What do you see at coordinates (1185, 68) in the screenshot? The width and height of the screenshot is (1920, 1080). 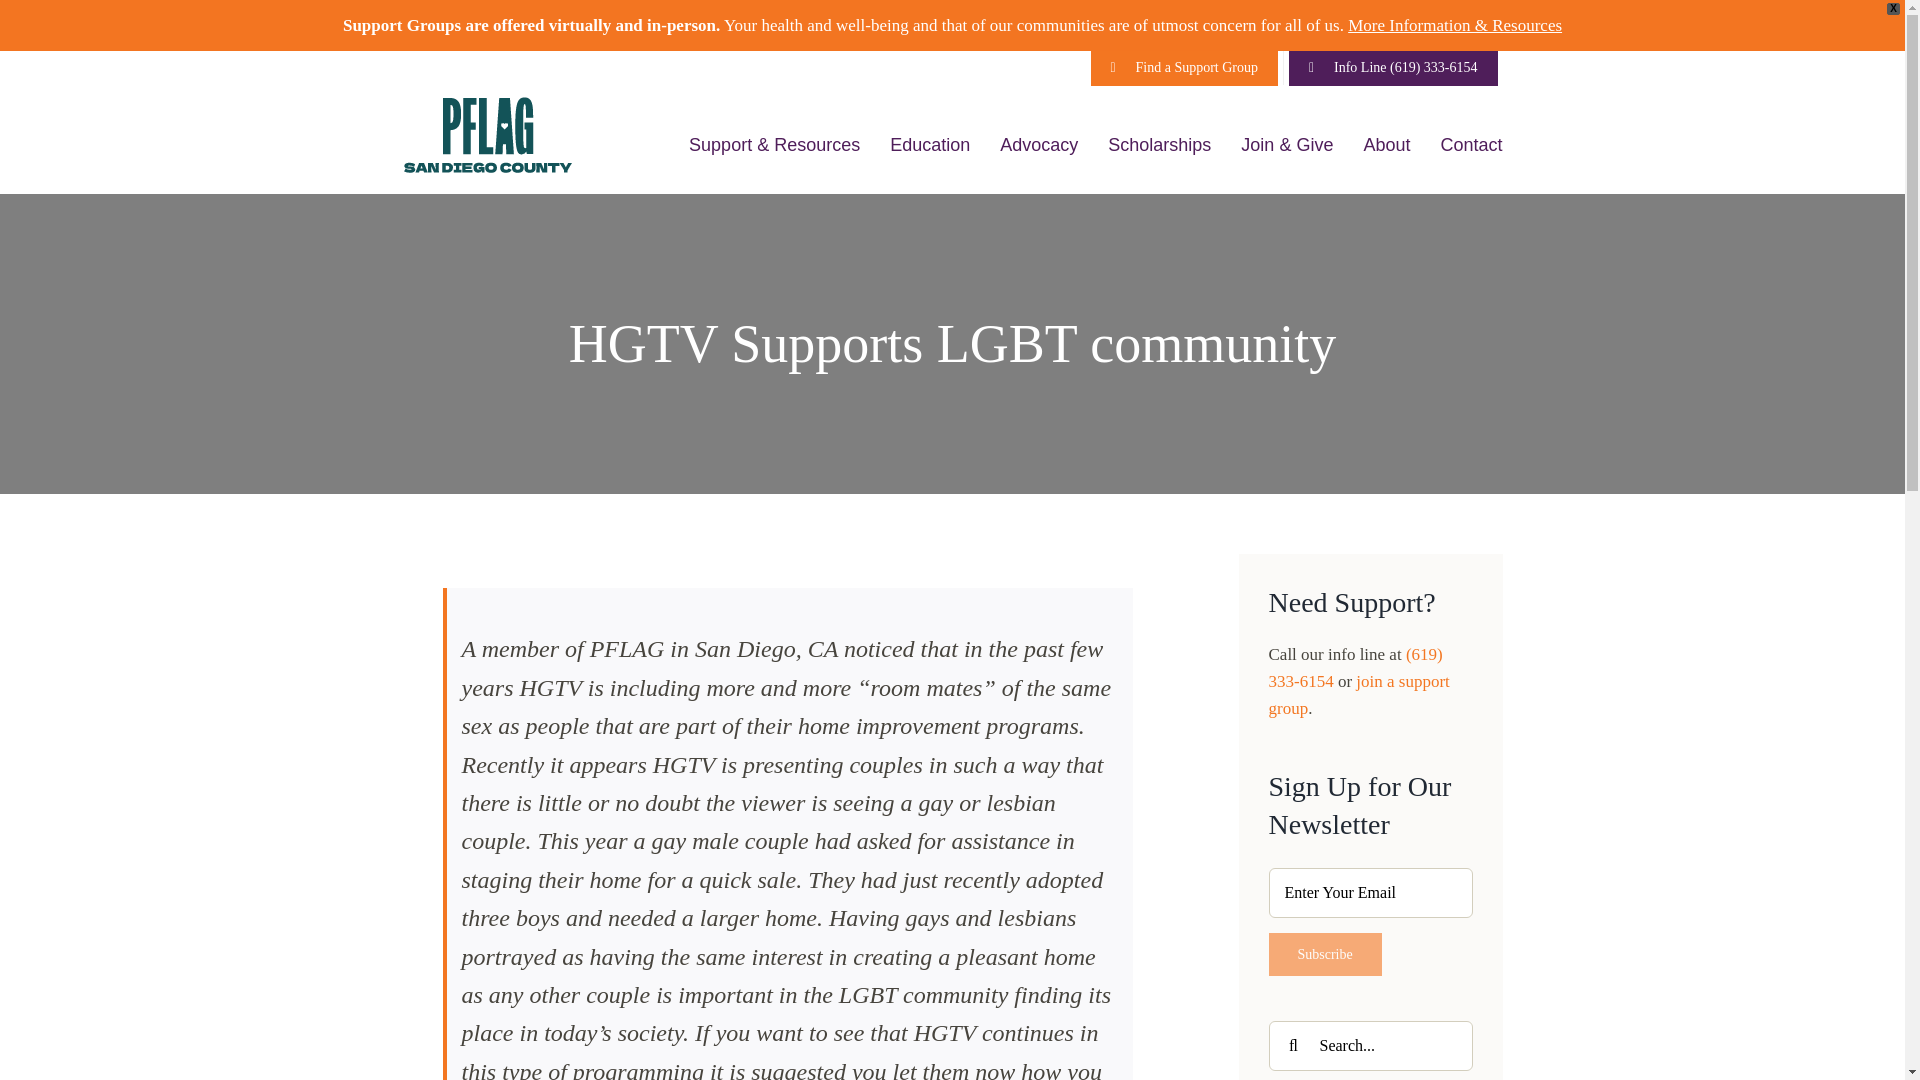 I see `Find a Support Group` at bounding box center [1185, 68].